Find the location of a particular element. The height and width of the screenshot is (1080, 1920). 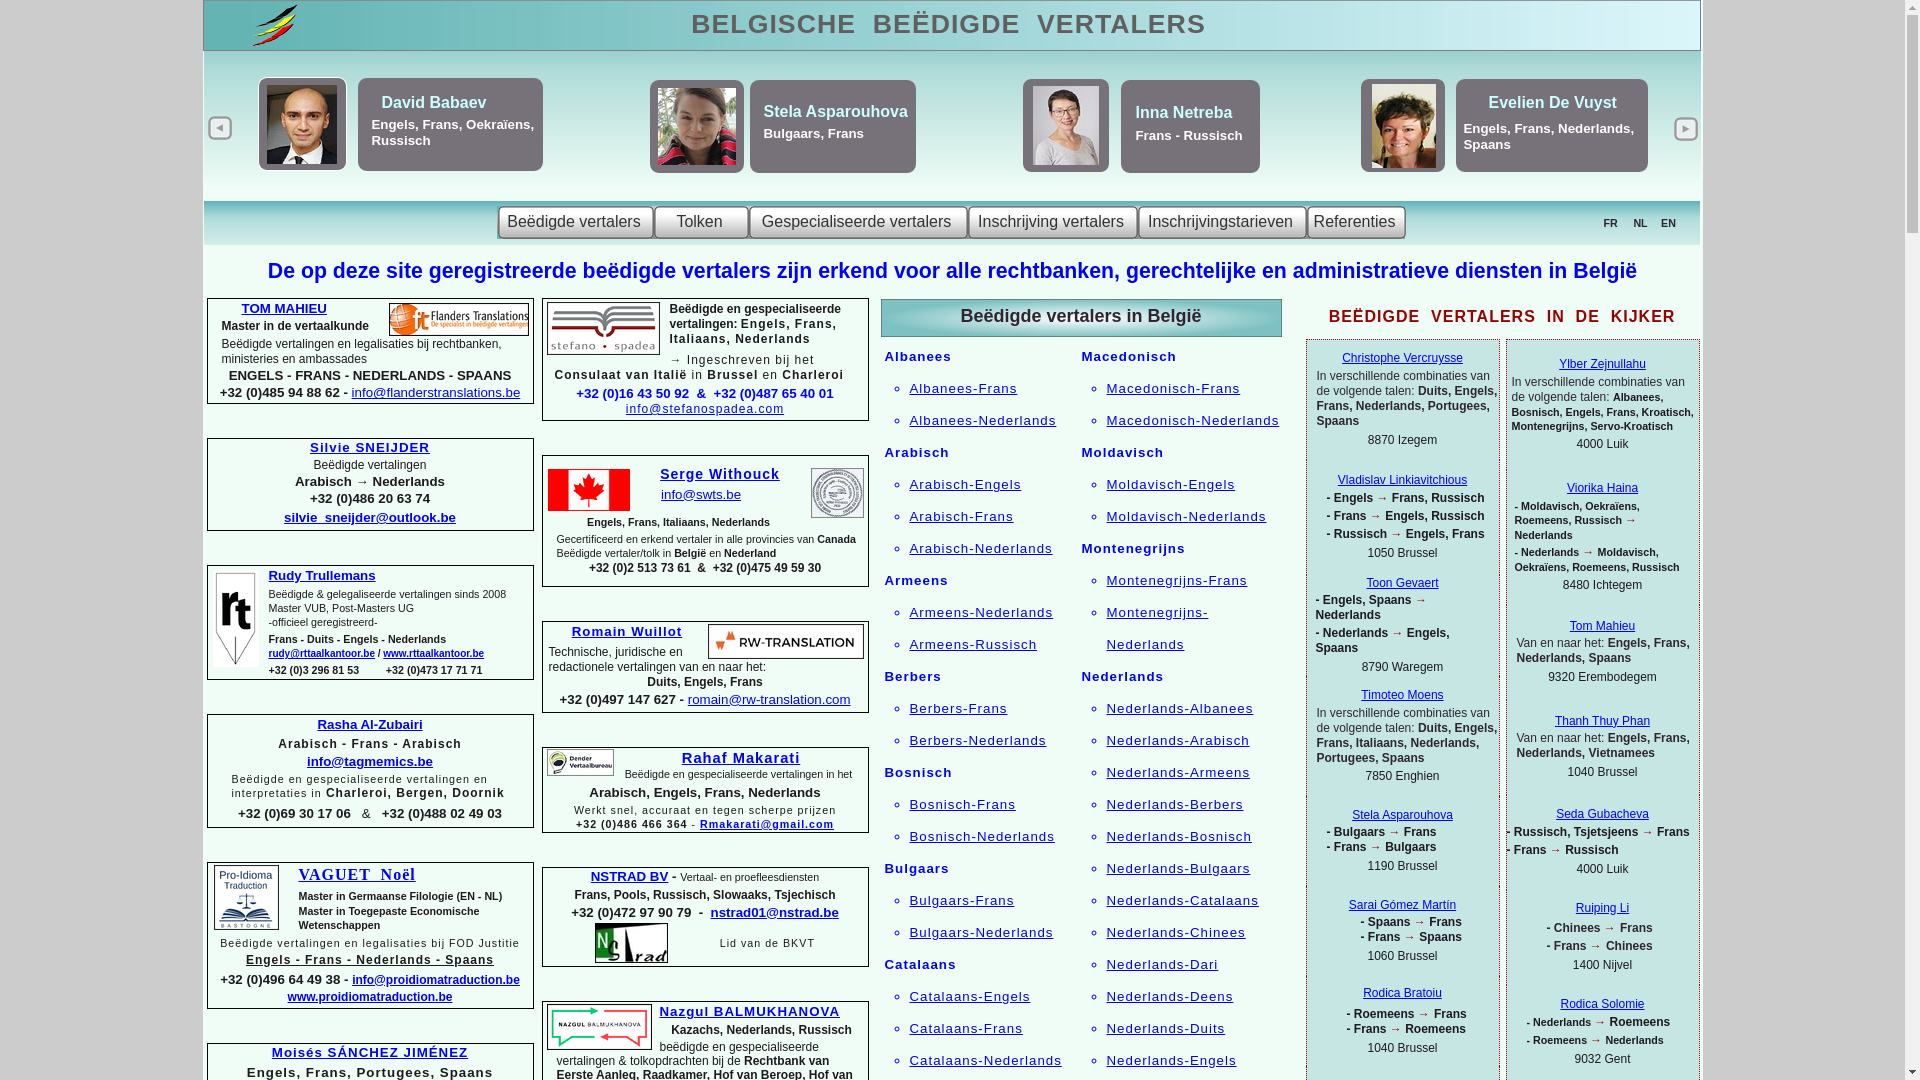

Albanees-Frans is located at coordinates (964, 388).